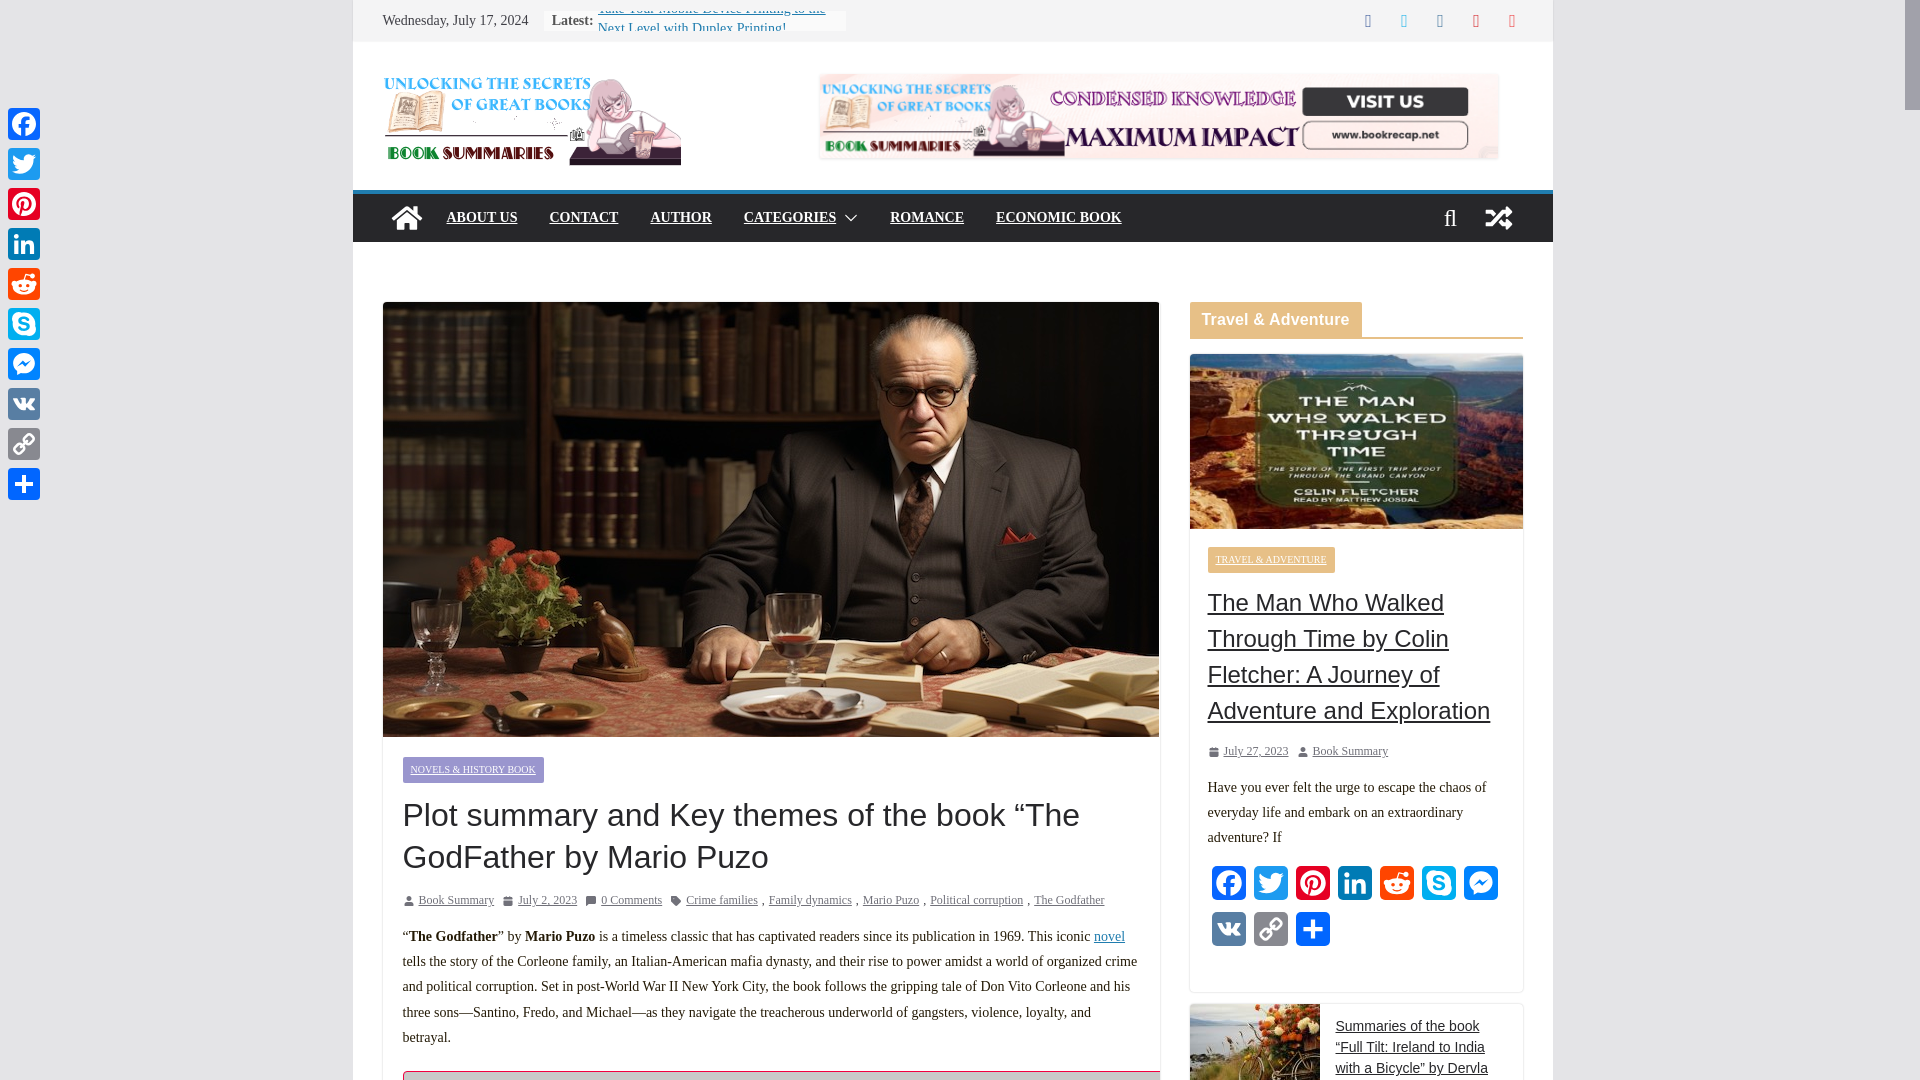  I want to click on Book Summary, so click(456, 900).